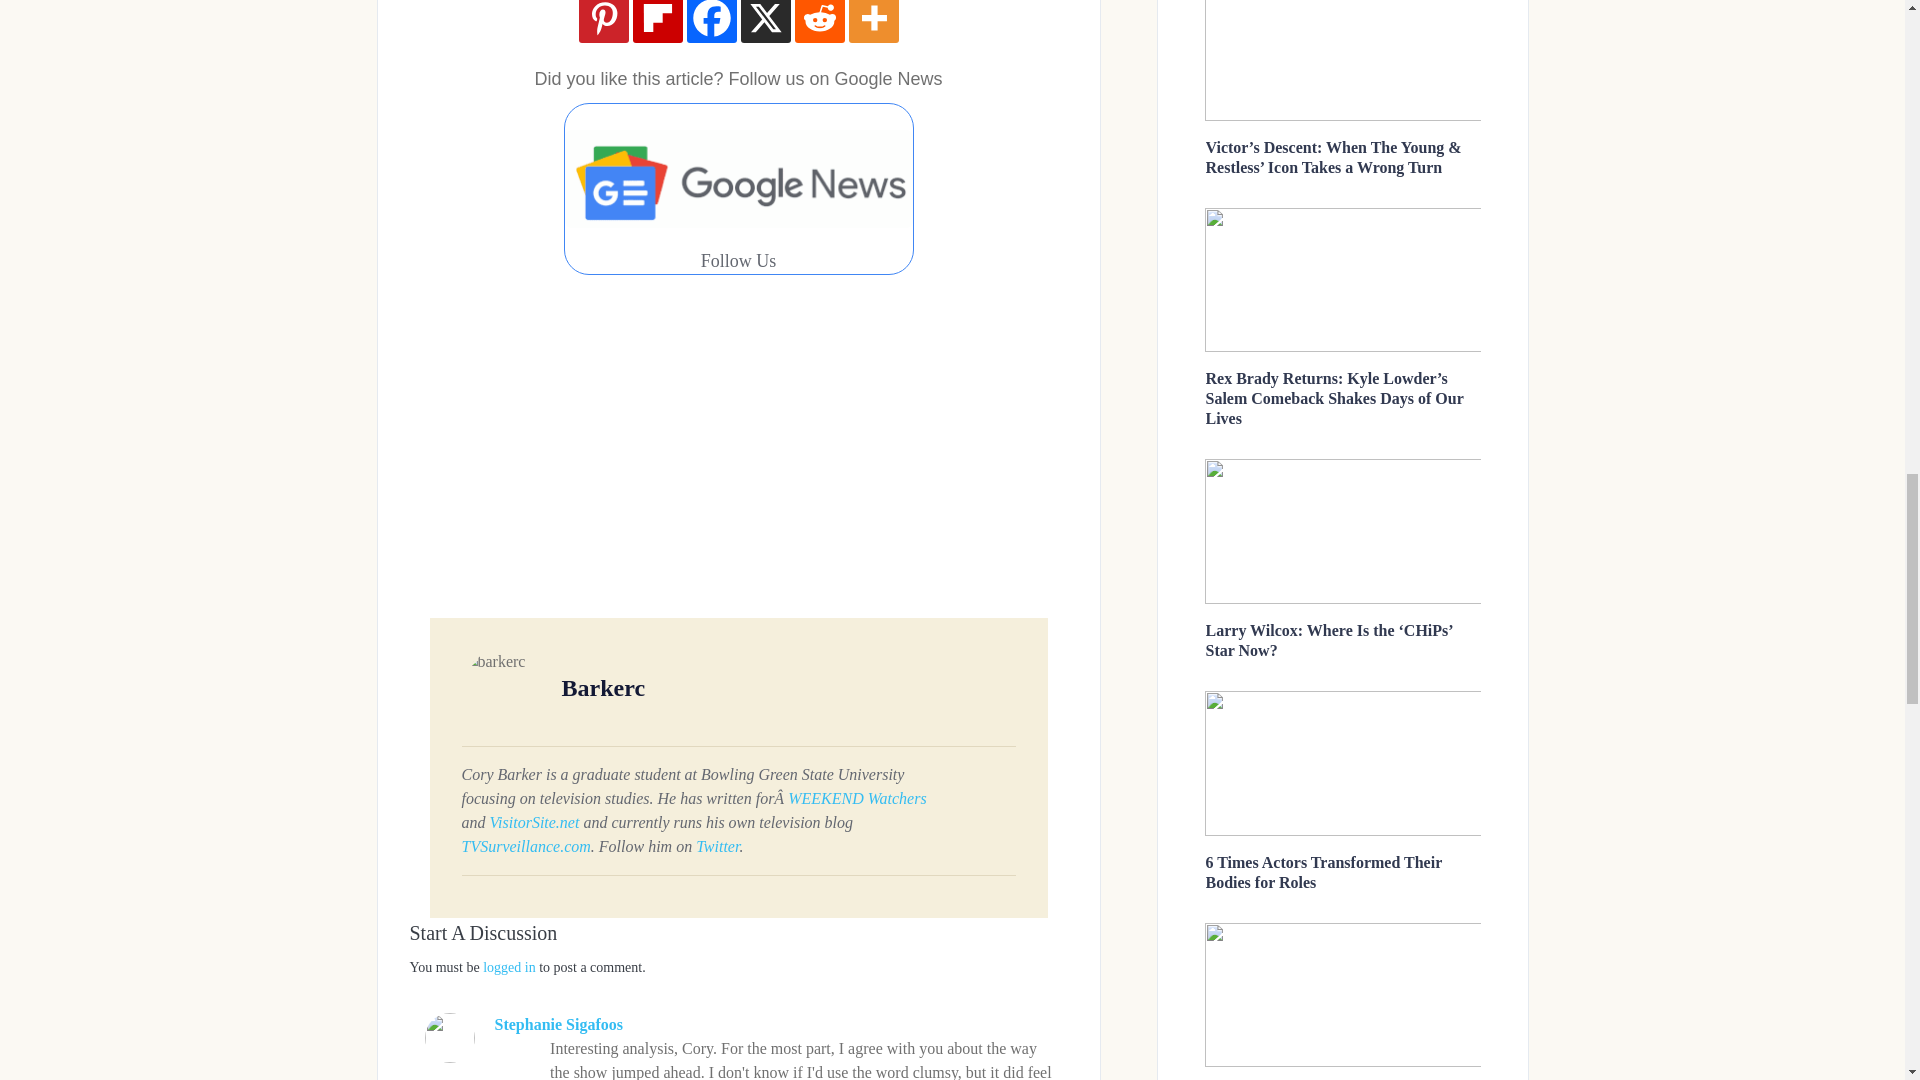 This screenshot has height=1080, width=1920. Describe the element at coordinates (656, 22) in the screenshot. I see `Flipboard` at that location.